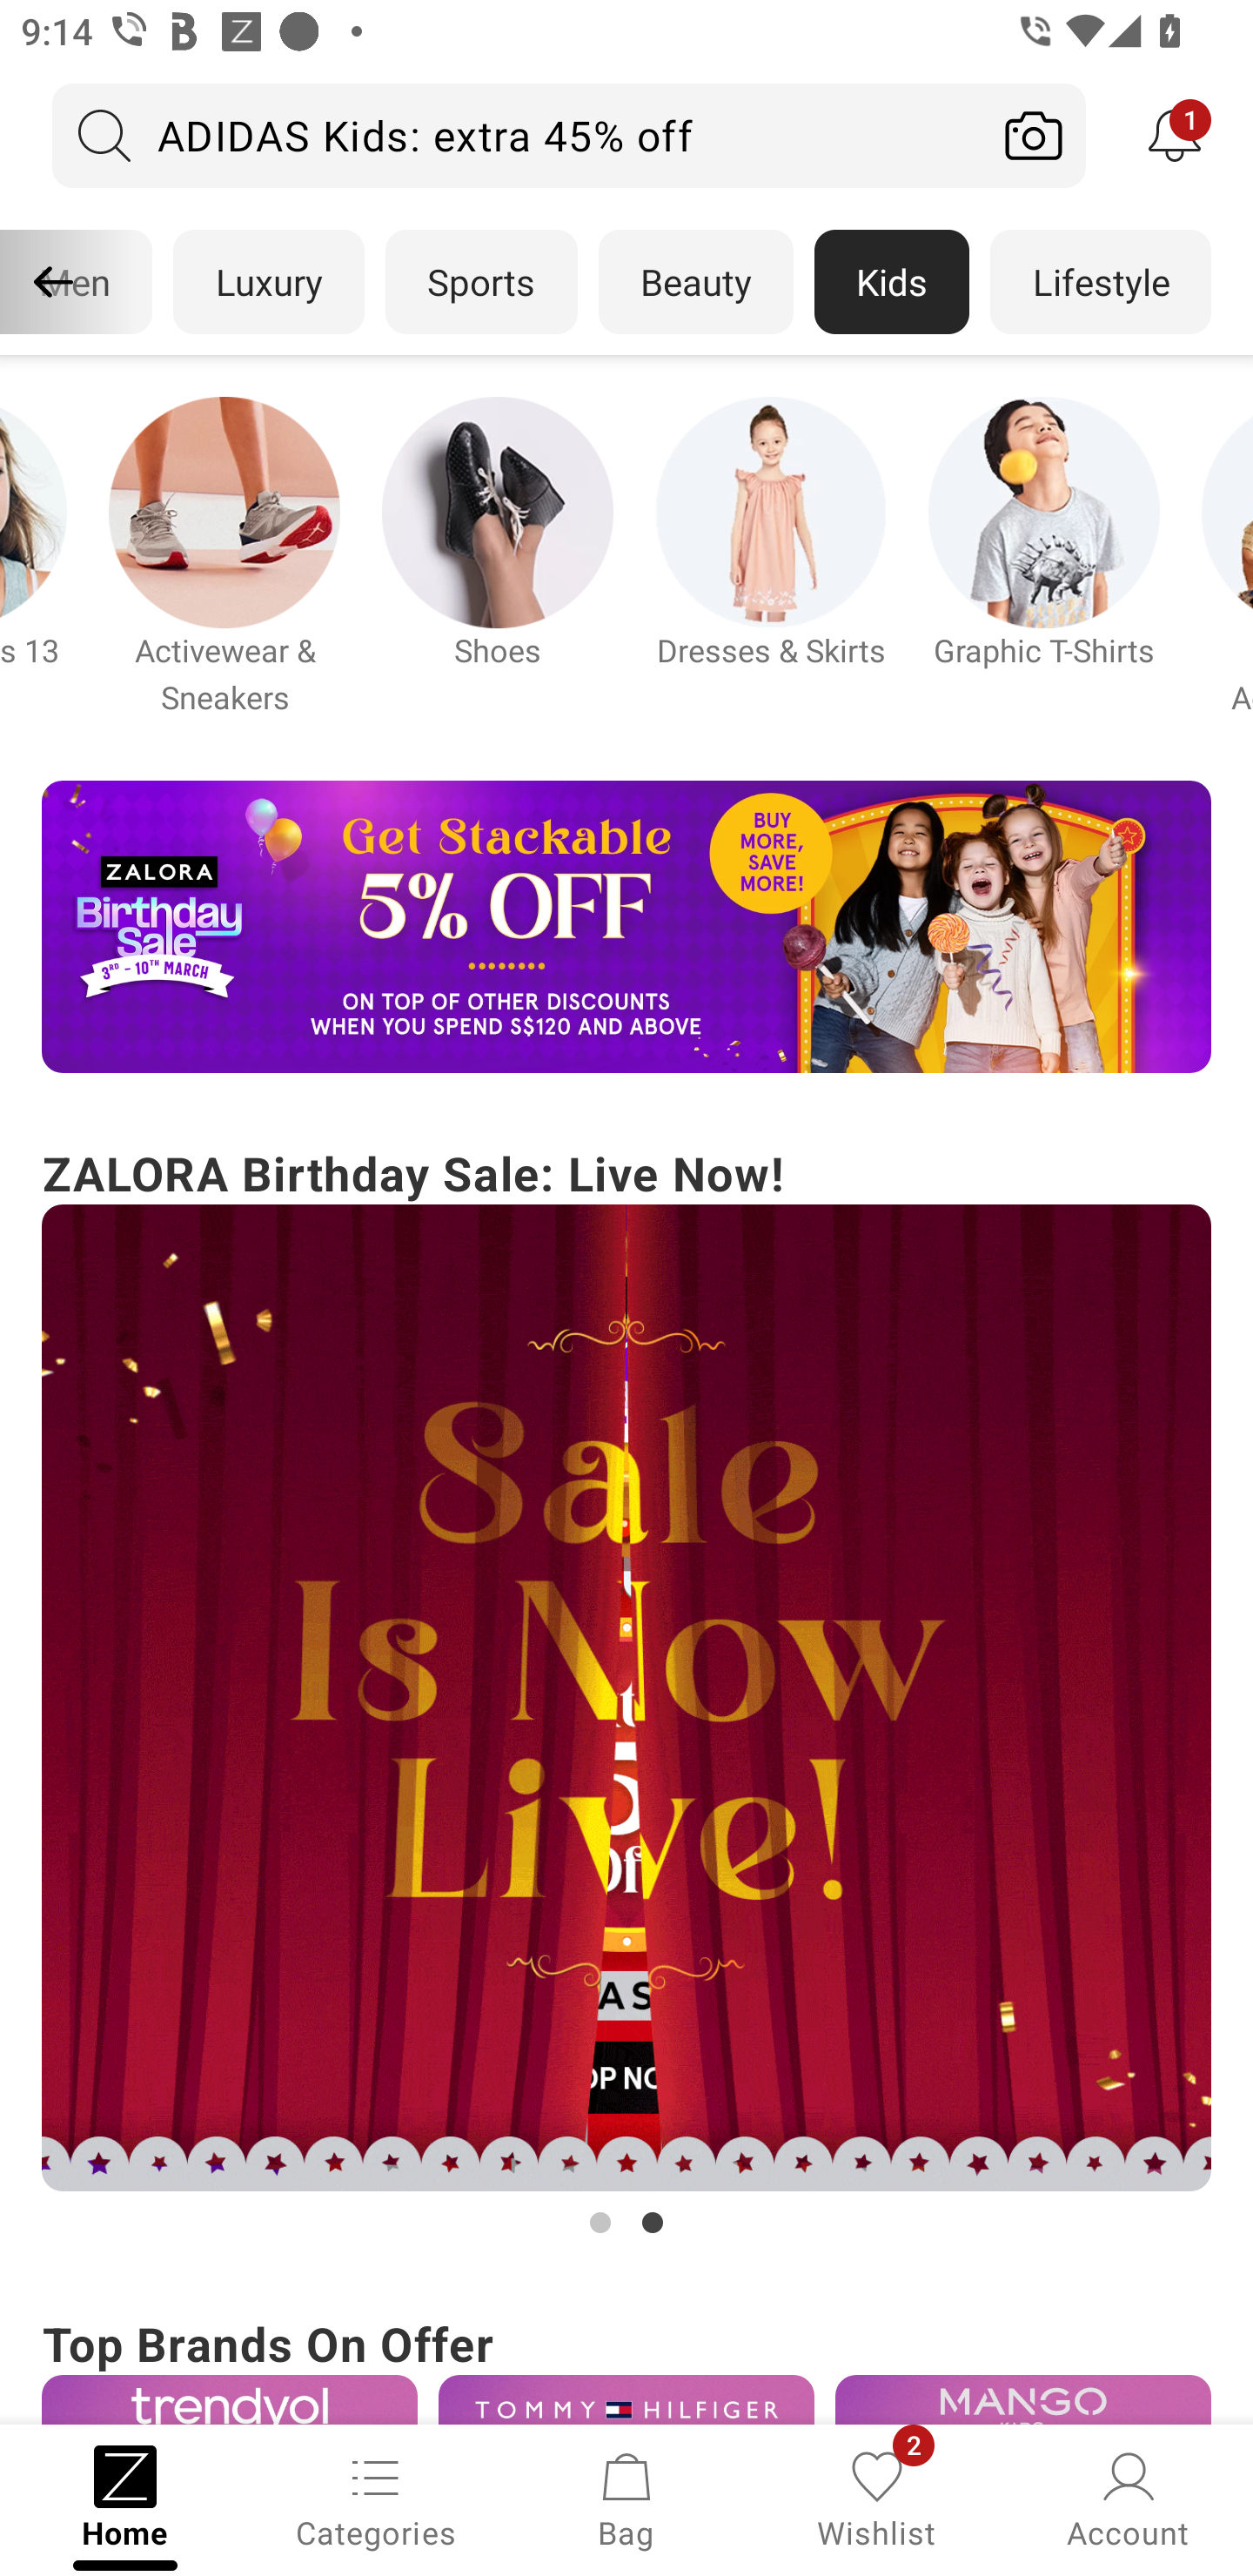  I want to click on Beauty, so click(696, 282).